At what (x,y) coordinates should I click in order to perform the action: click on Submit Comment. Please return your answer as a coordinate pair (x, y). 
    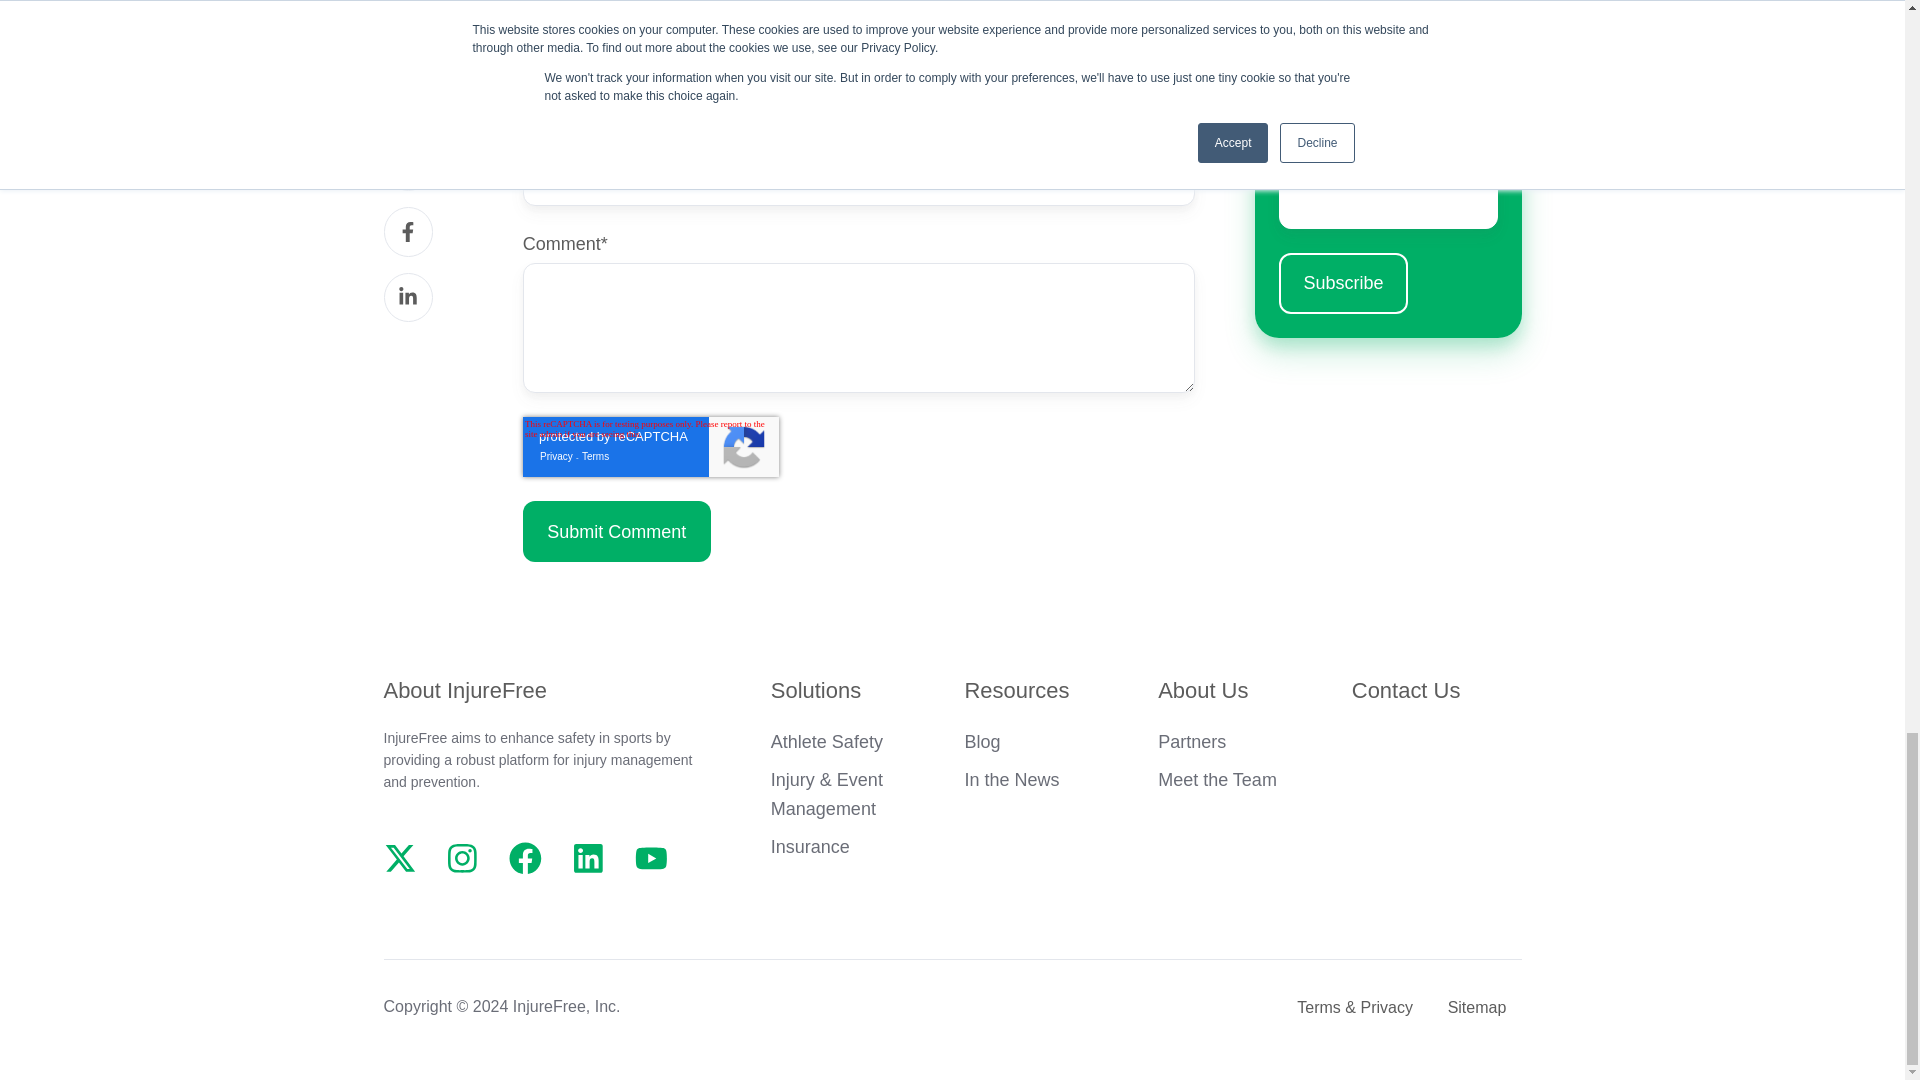
    Looking at the image, I should click on (616, 531).